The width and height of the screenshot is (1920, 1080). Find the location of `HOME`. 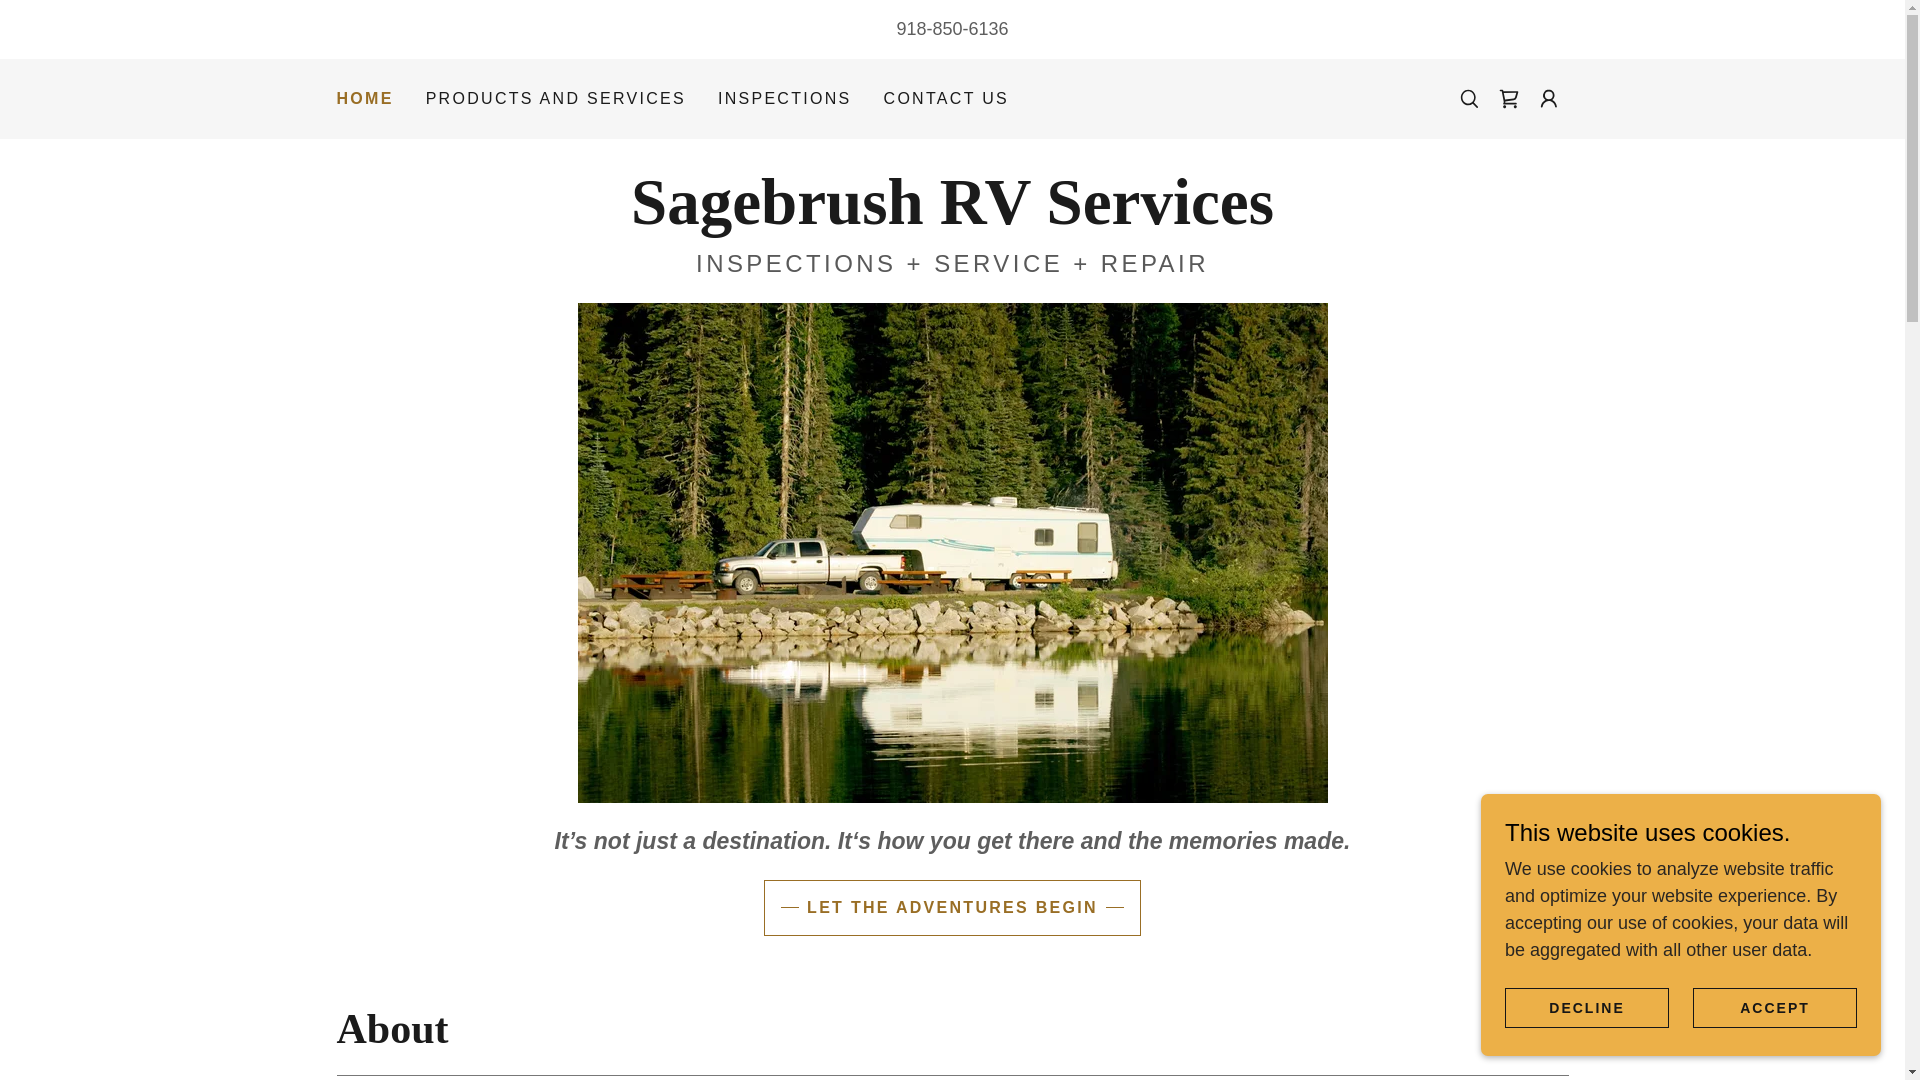

HOME is located at coordinates (364, 99).